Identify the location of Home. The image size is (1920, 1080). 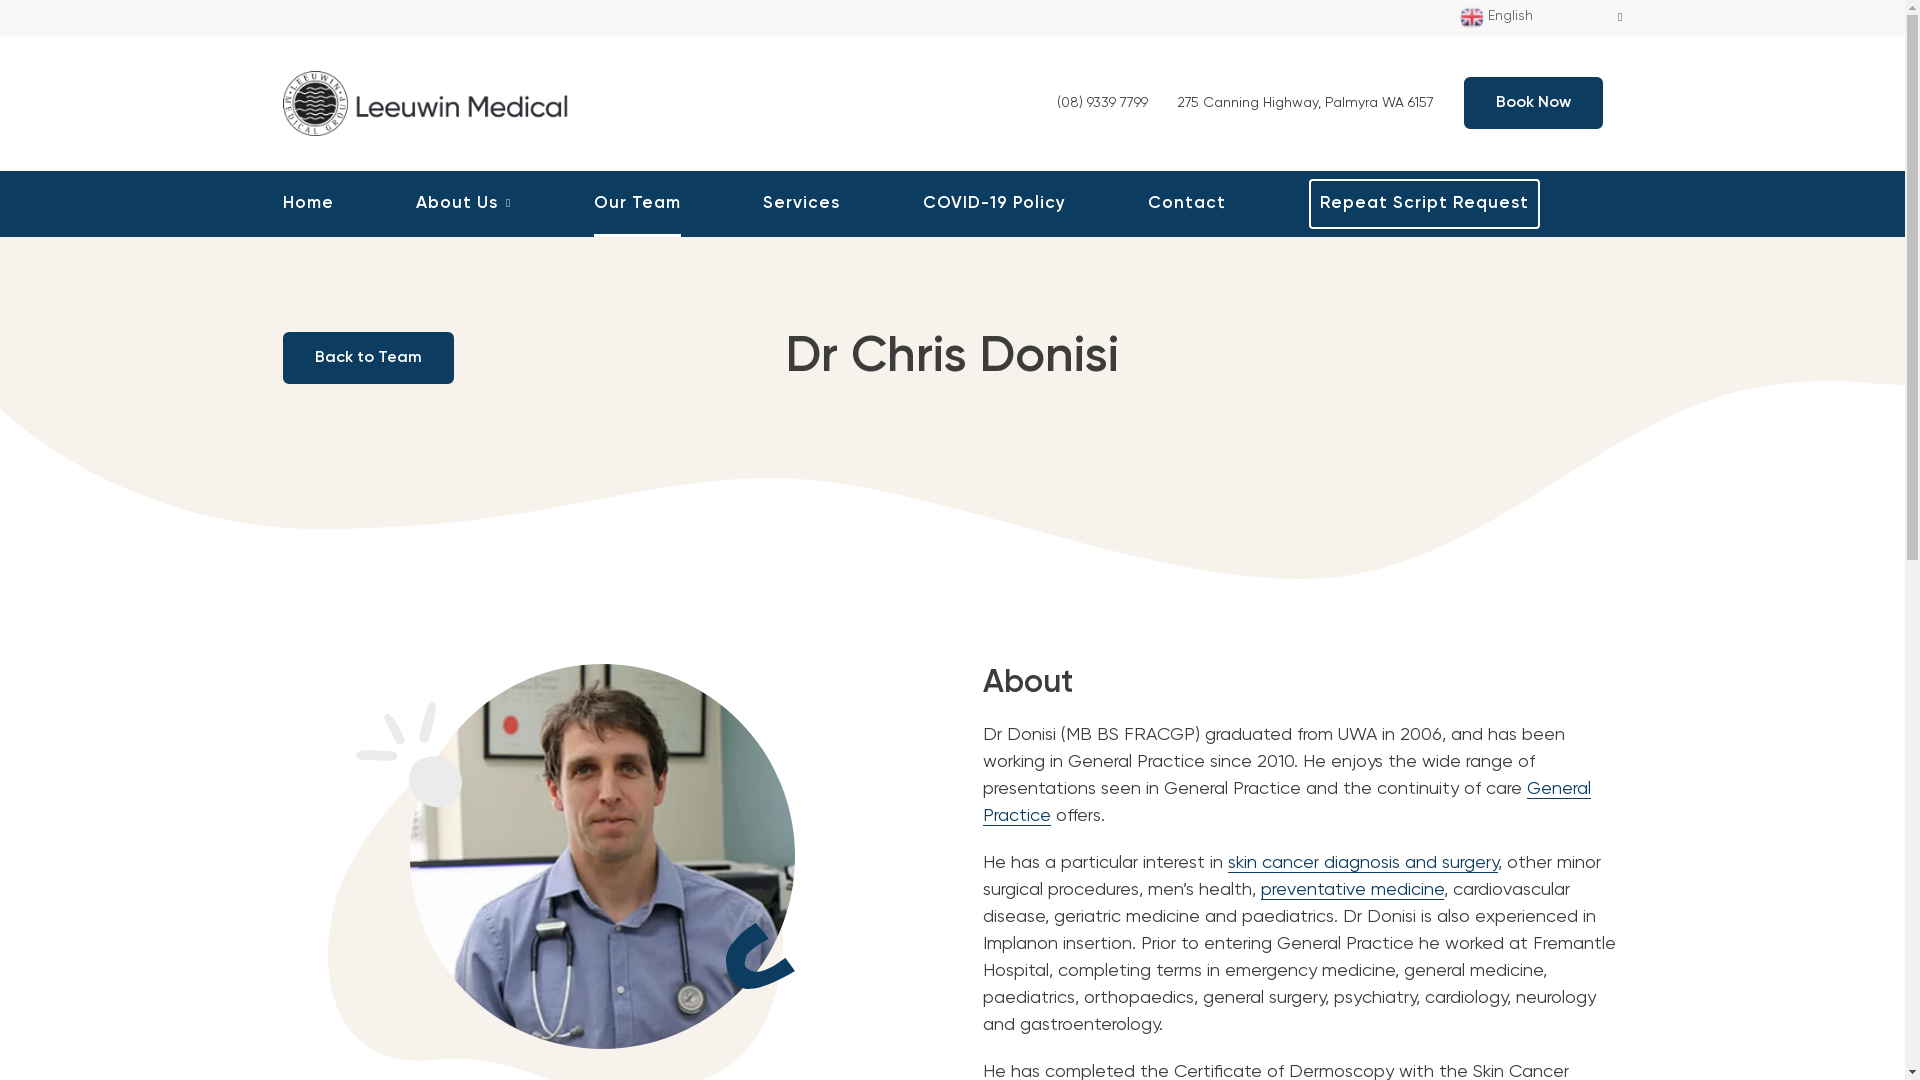
(308, 204).